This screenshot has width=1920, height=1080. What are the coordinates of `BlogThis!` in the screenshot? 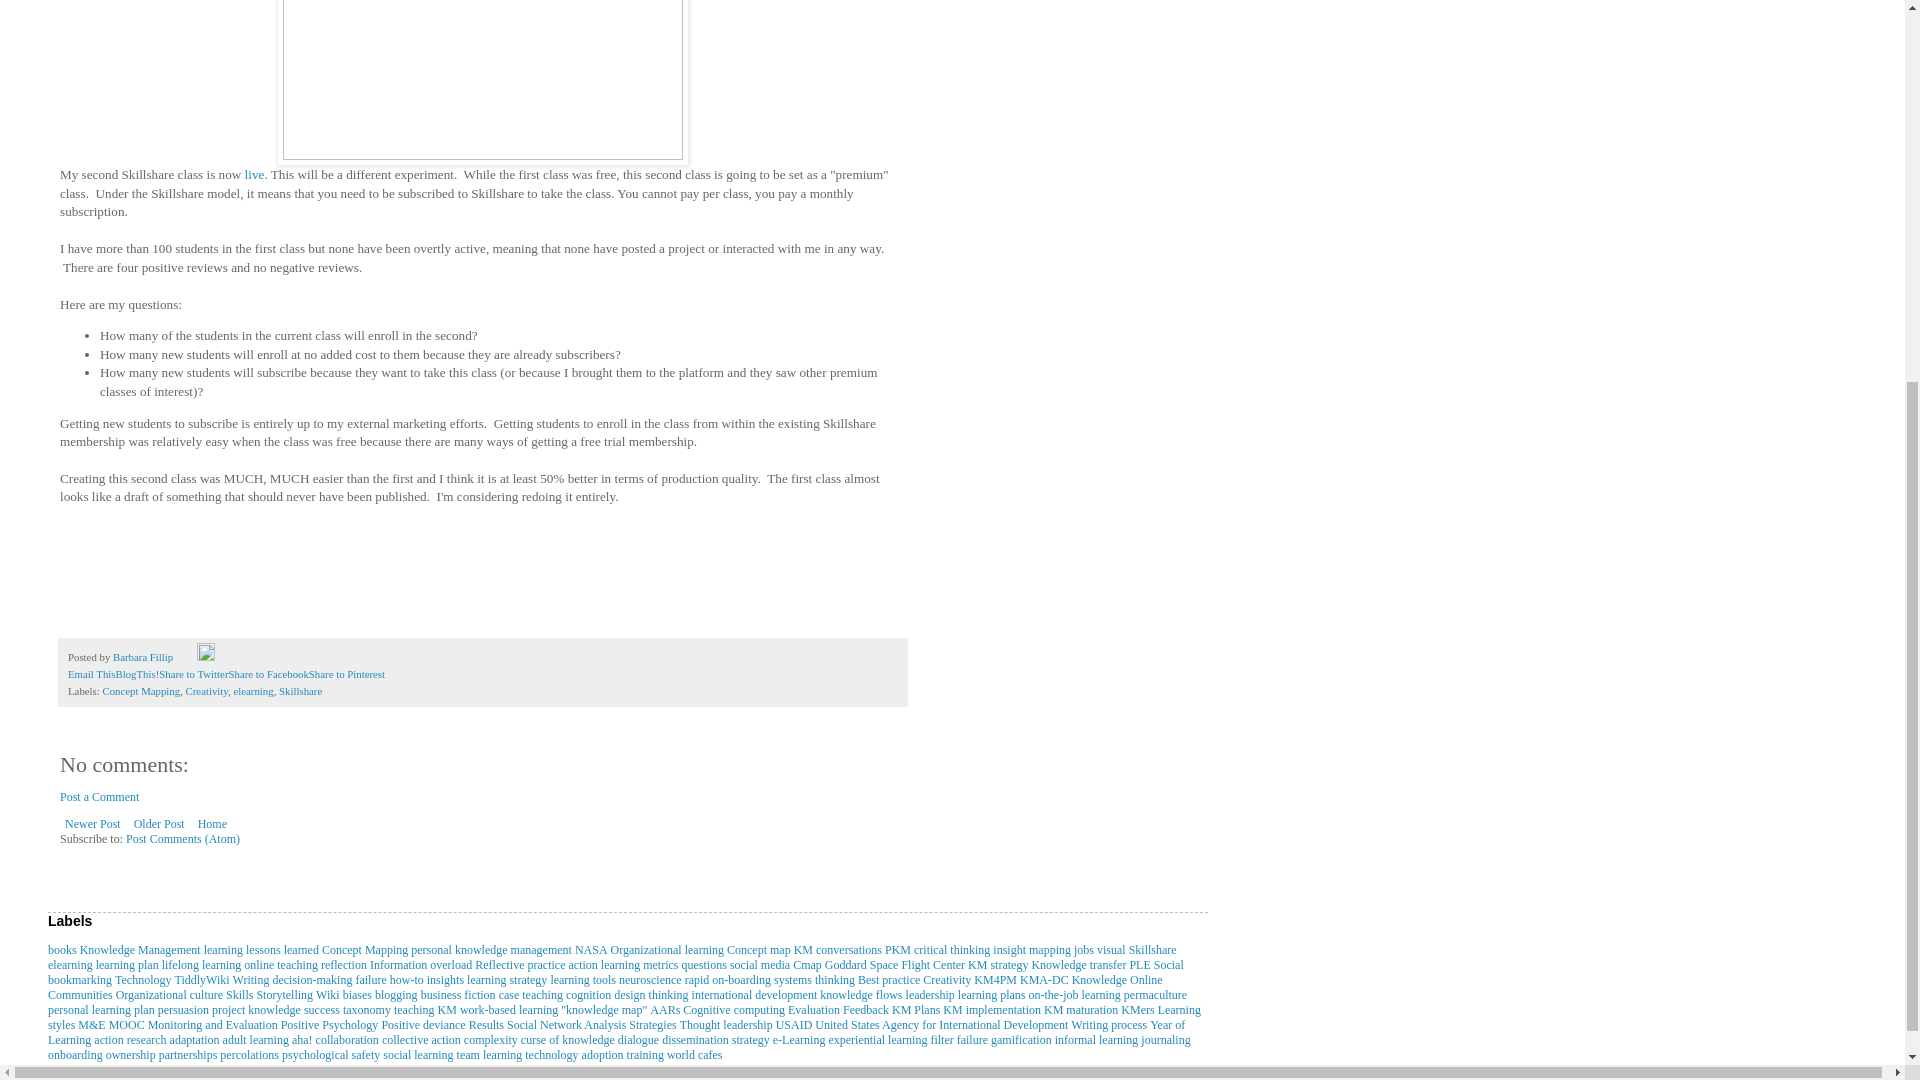 It's located at (137, 674).